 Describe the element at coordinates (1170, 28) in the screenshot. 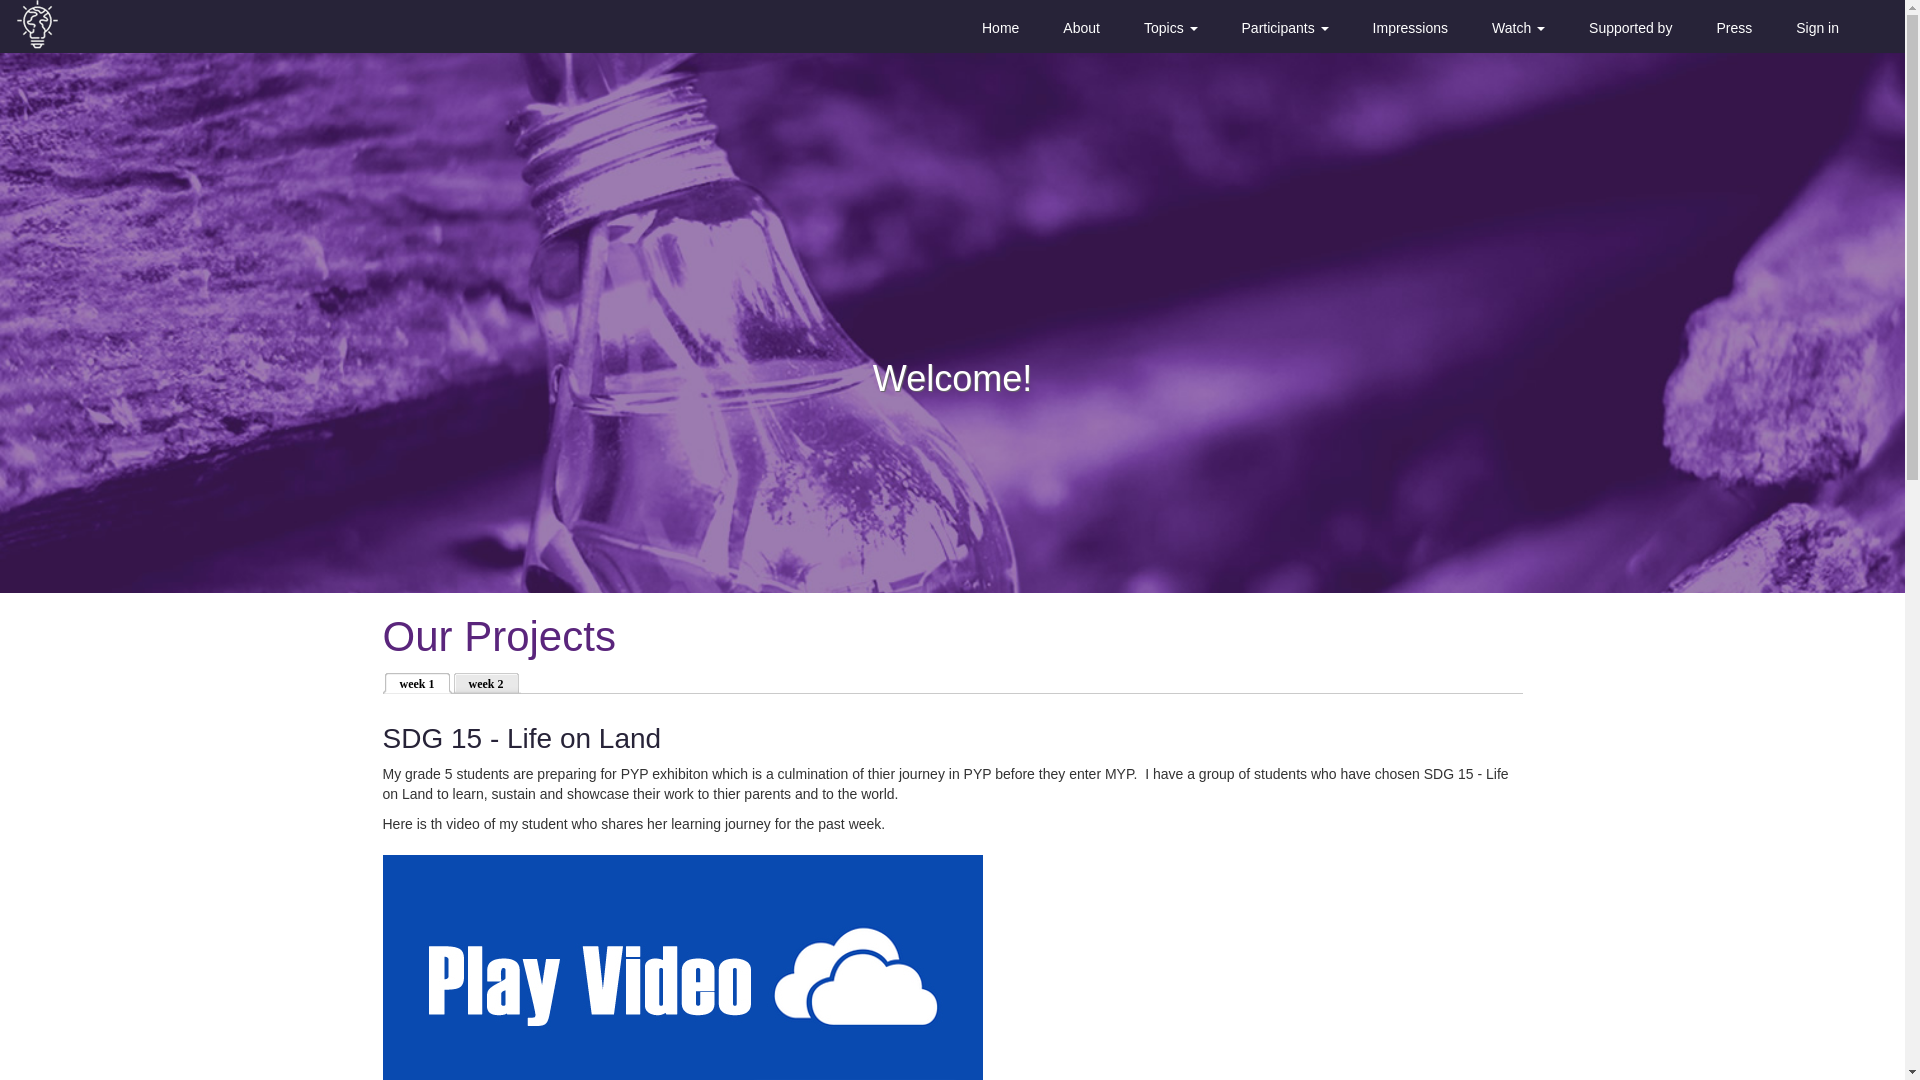

I see `Topics` at that location.